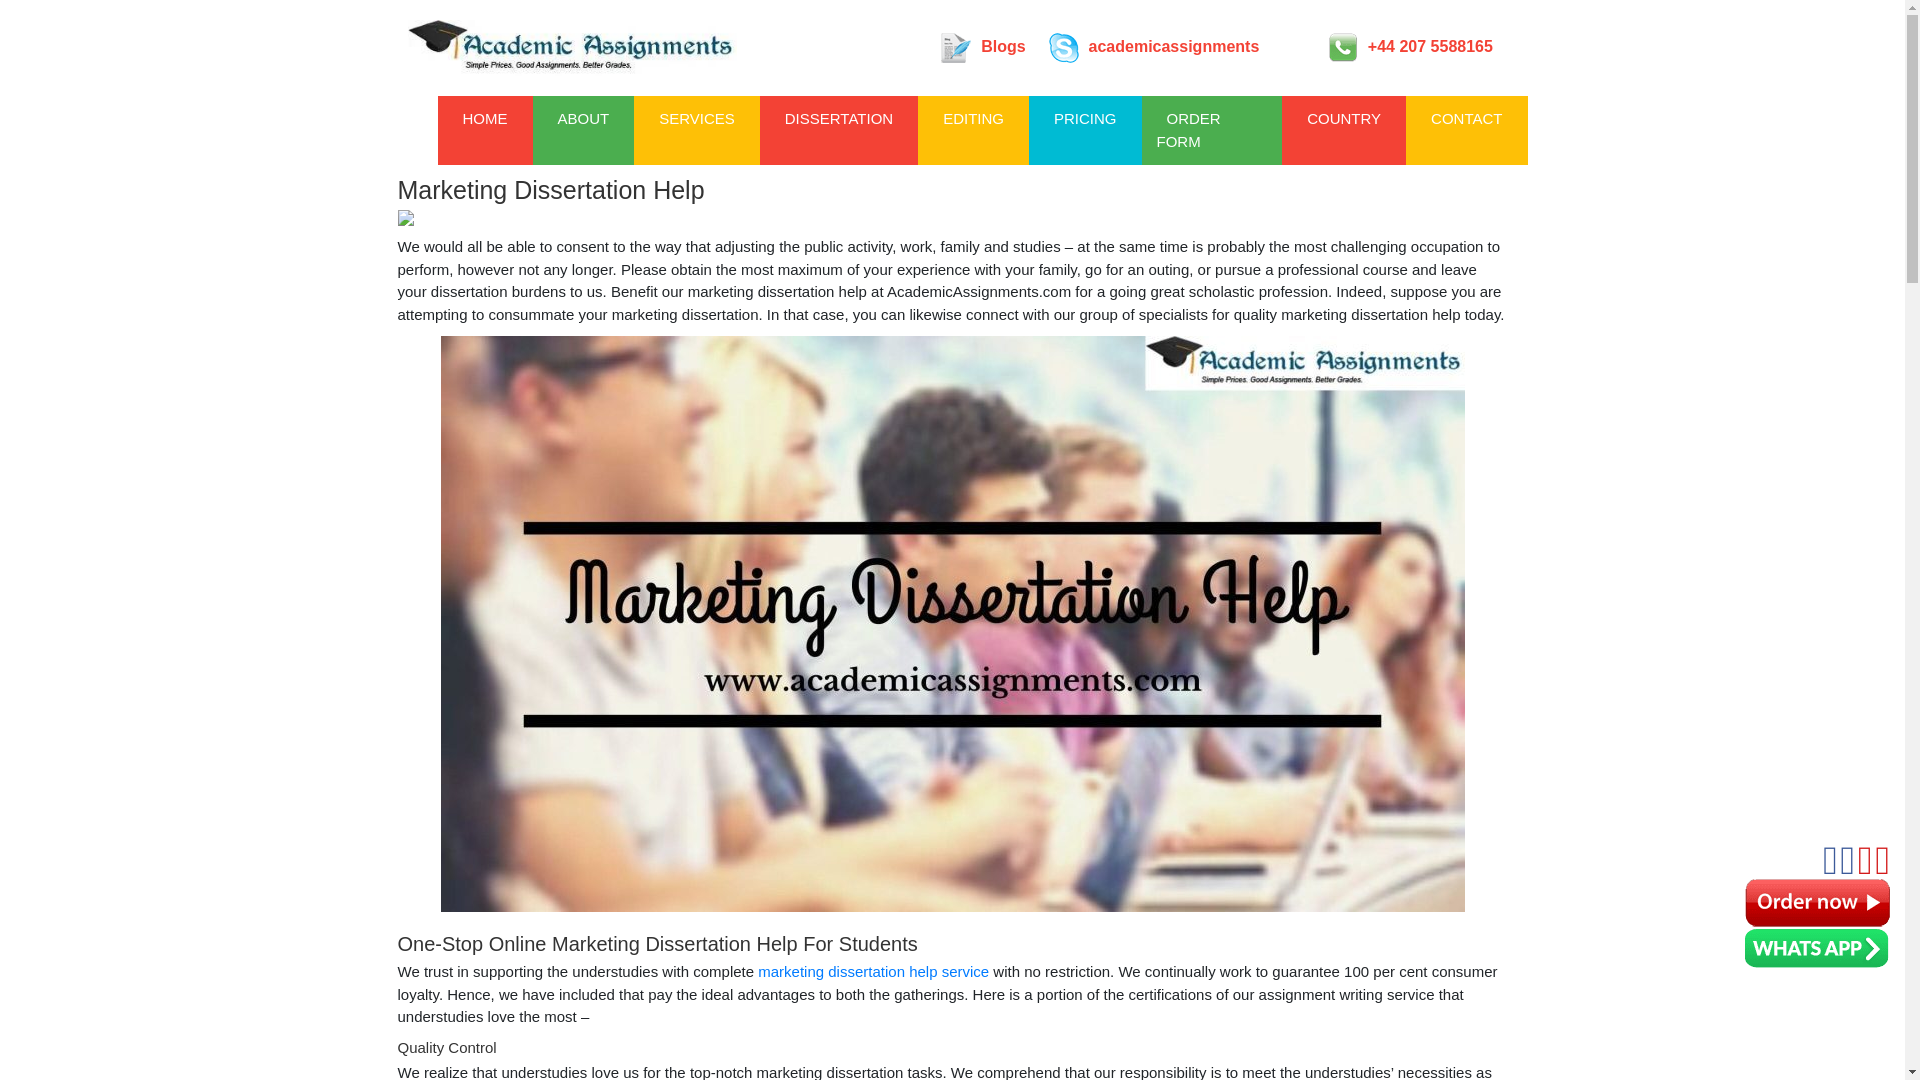 The height and width of the screenshot is (1080, 1920). What do you see at coordinates (982, 48) in the screenshot?
I see `Blogs` at bounding box center [982, 48].